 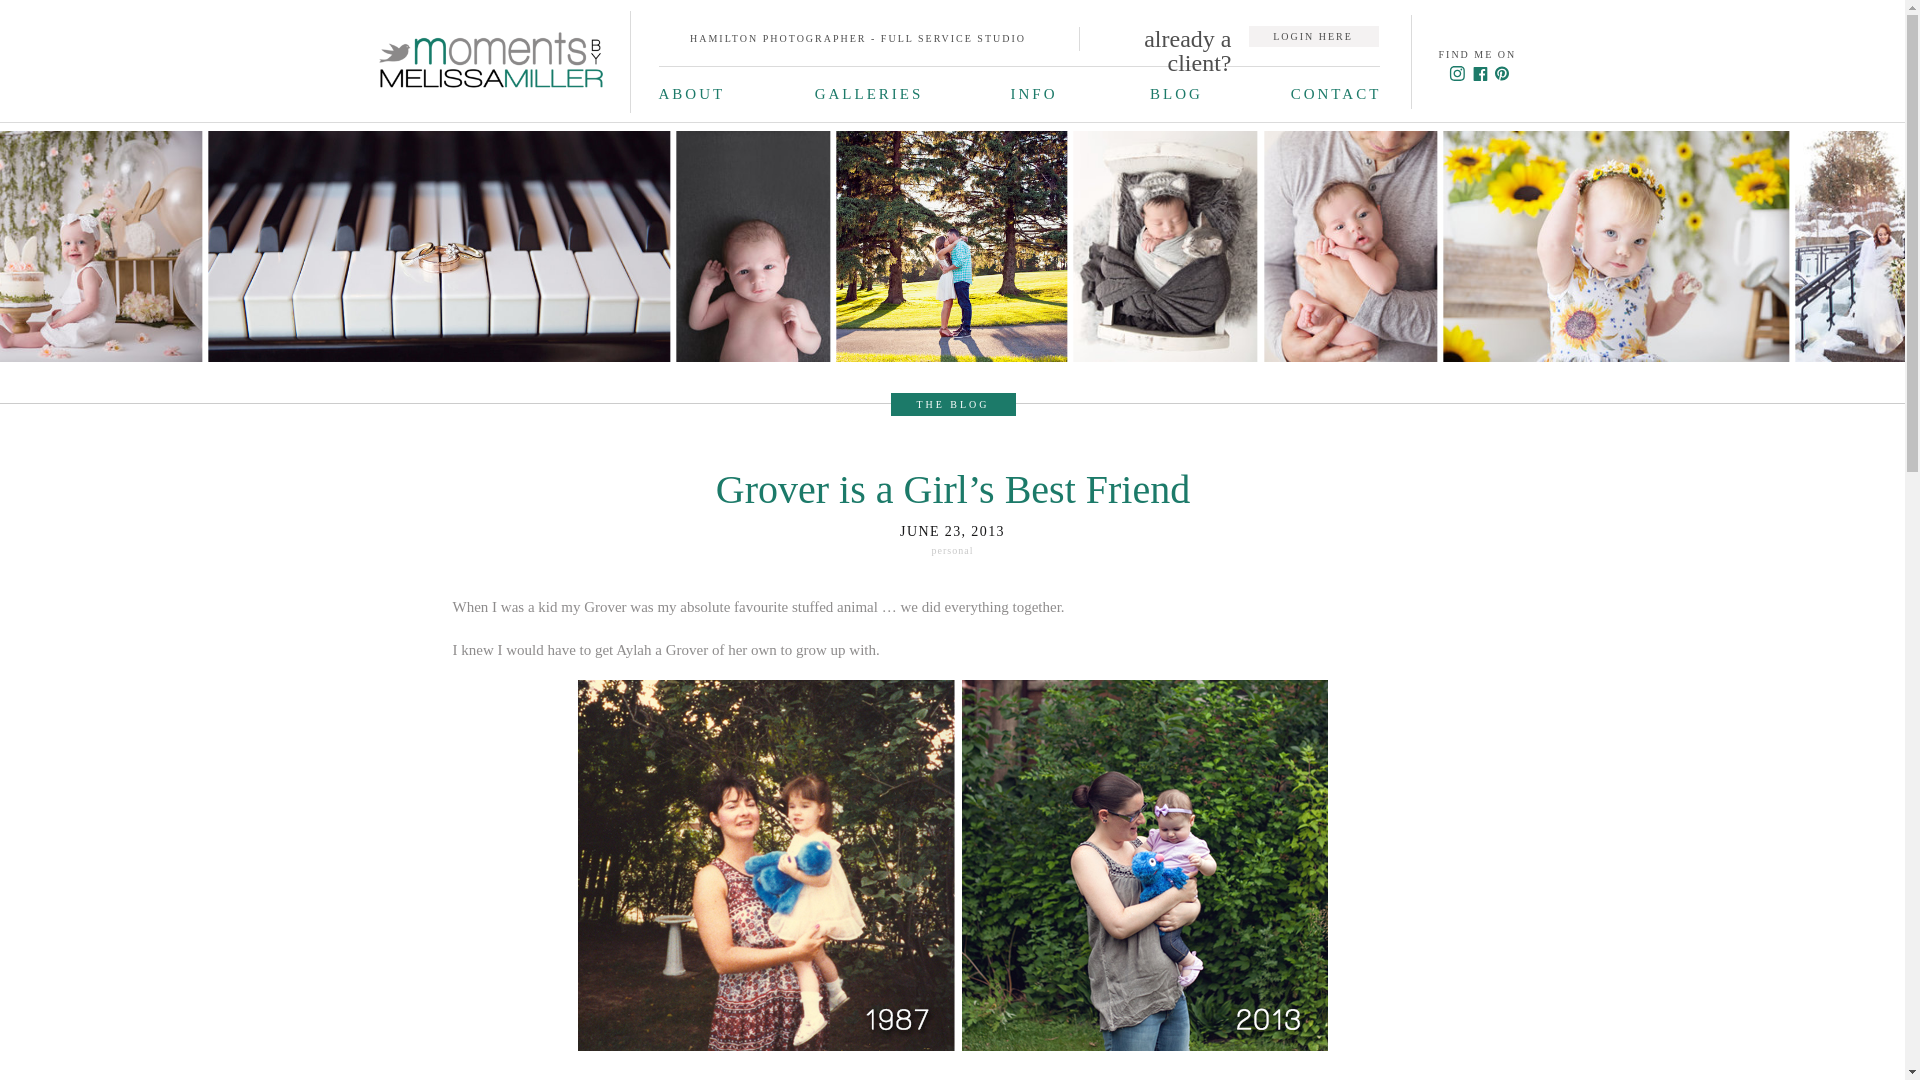 What do you see at coordinates (1036, 91) in the screenshot?
I see `INFO` at bounding box center [1036, 91].